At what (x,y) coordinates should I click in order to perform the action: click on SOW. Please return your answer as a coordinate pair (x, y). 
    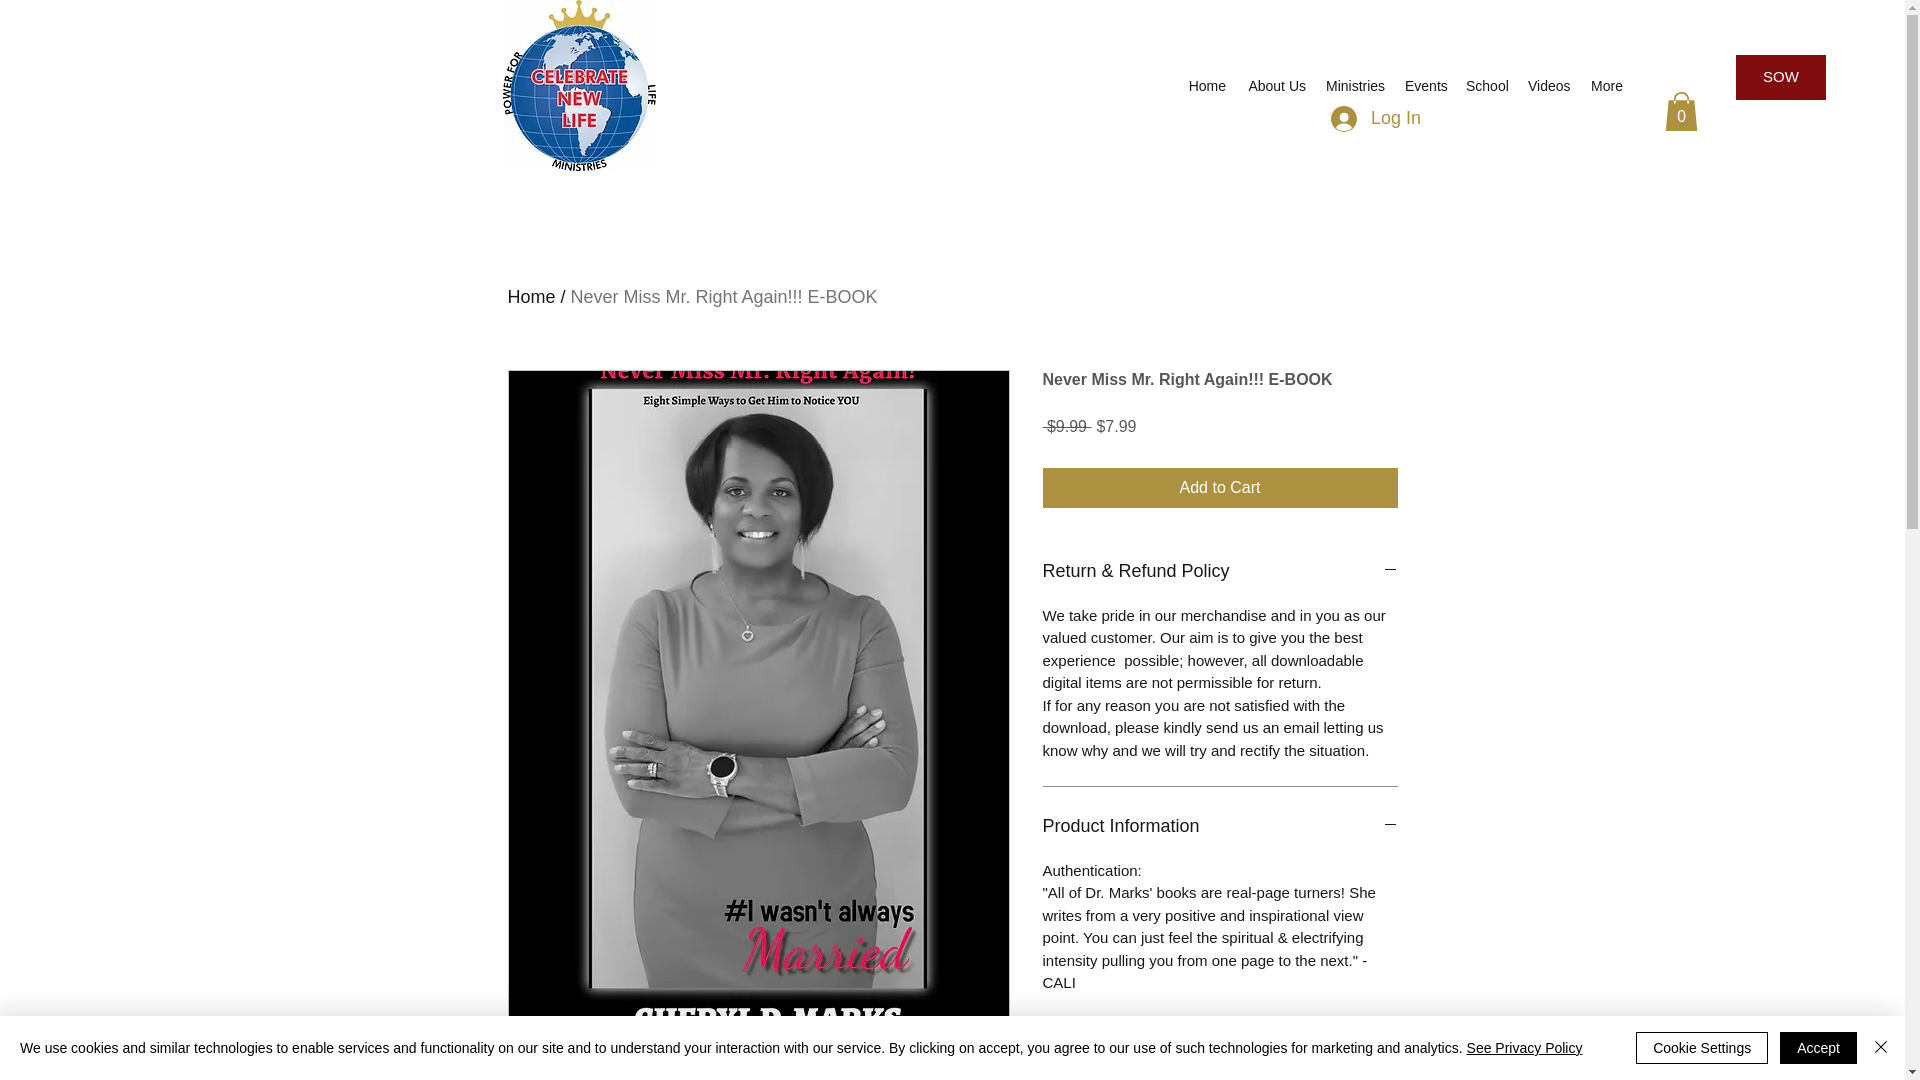
    Looking at the image, I should click on (1780, 78).